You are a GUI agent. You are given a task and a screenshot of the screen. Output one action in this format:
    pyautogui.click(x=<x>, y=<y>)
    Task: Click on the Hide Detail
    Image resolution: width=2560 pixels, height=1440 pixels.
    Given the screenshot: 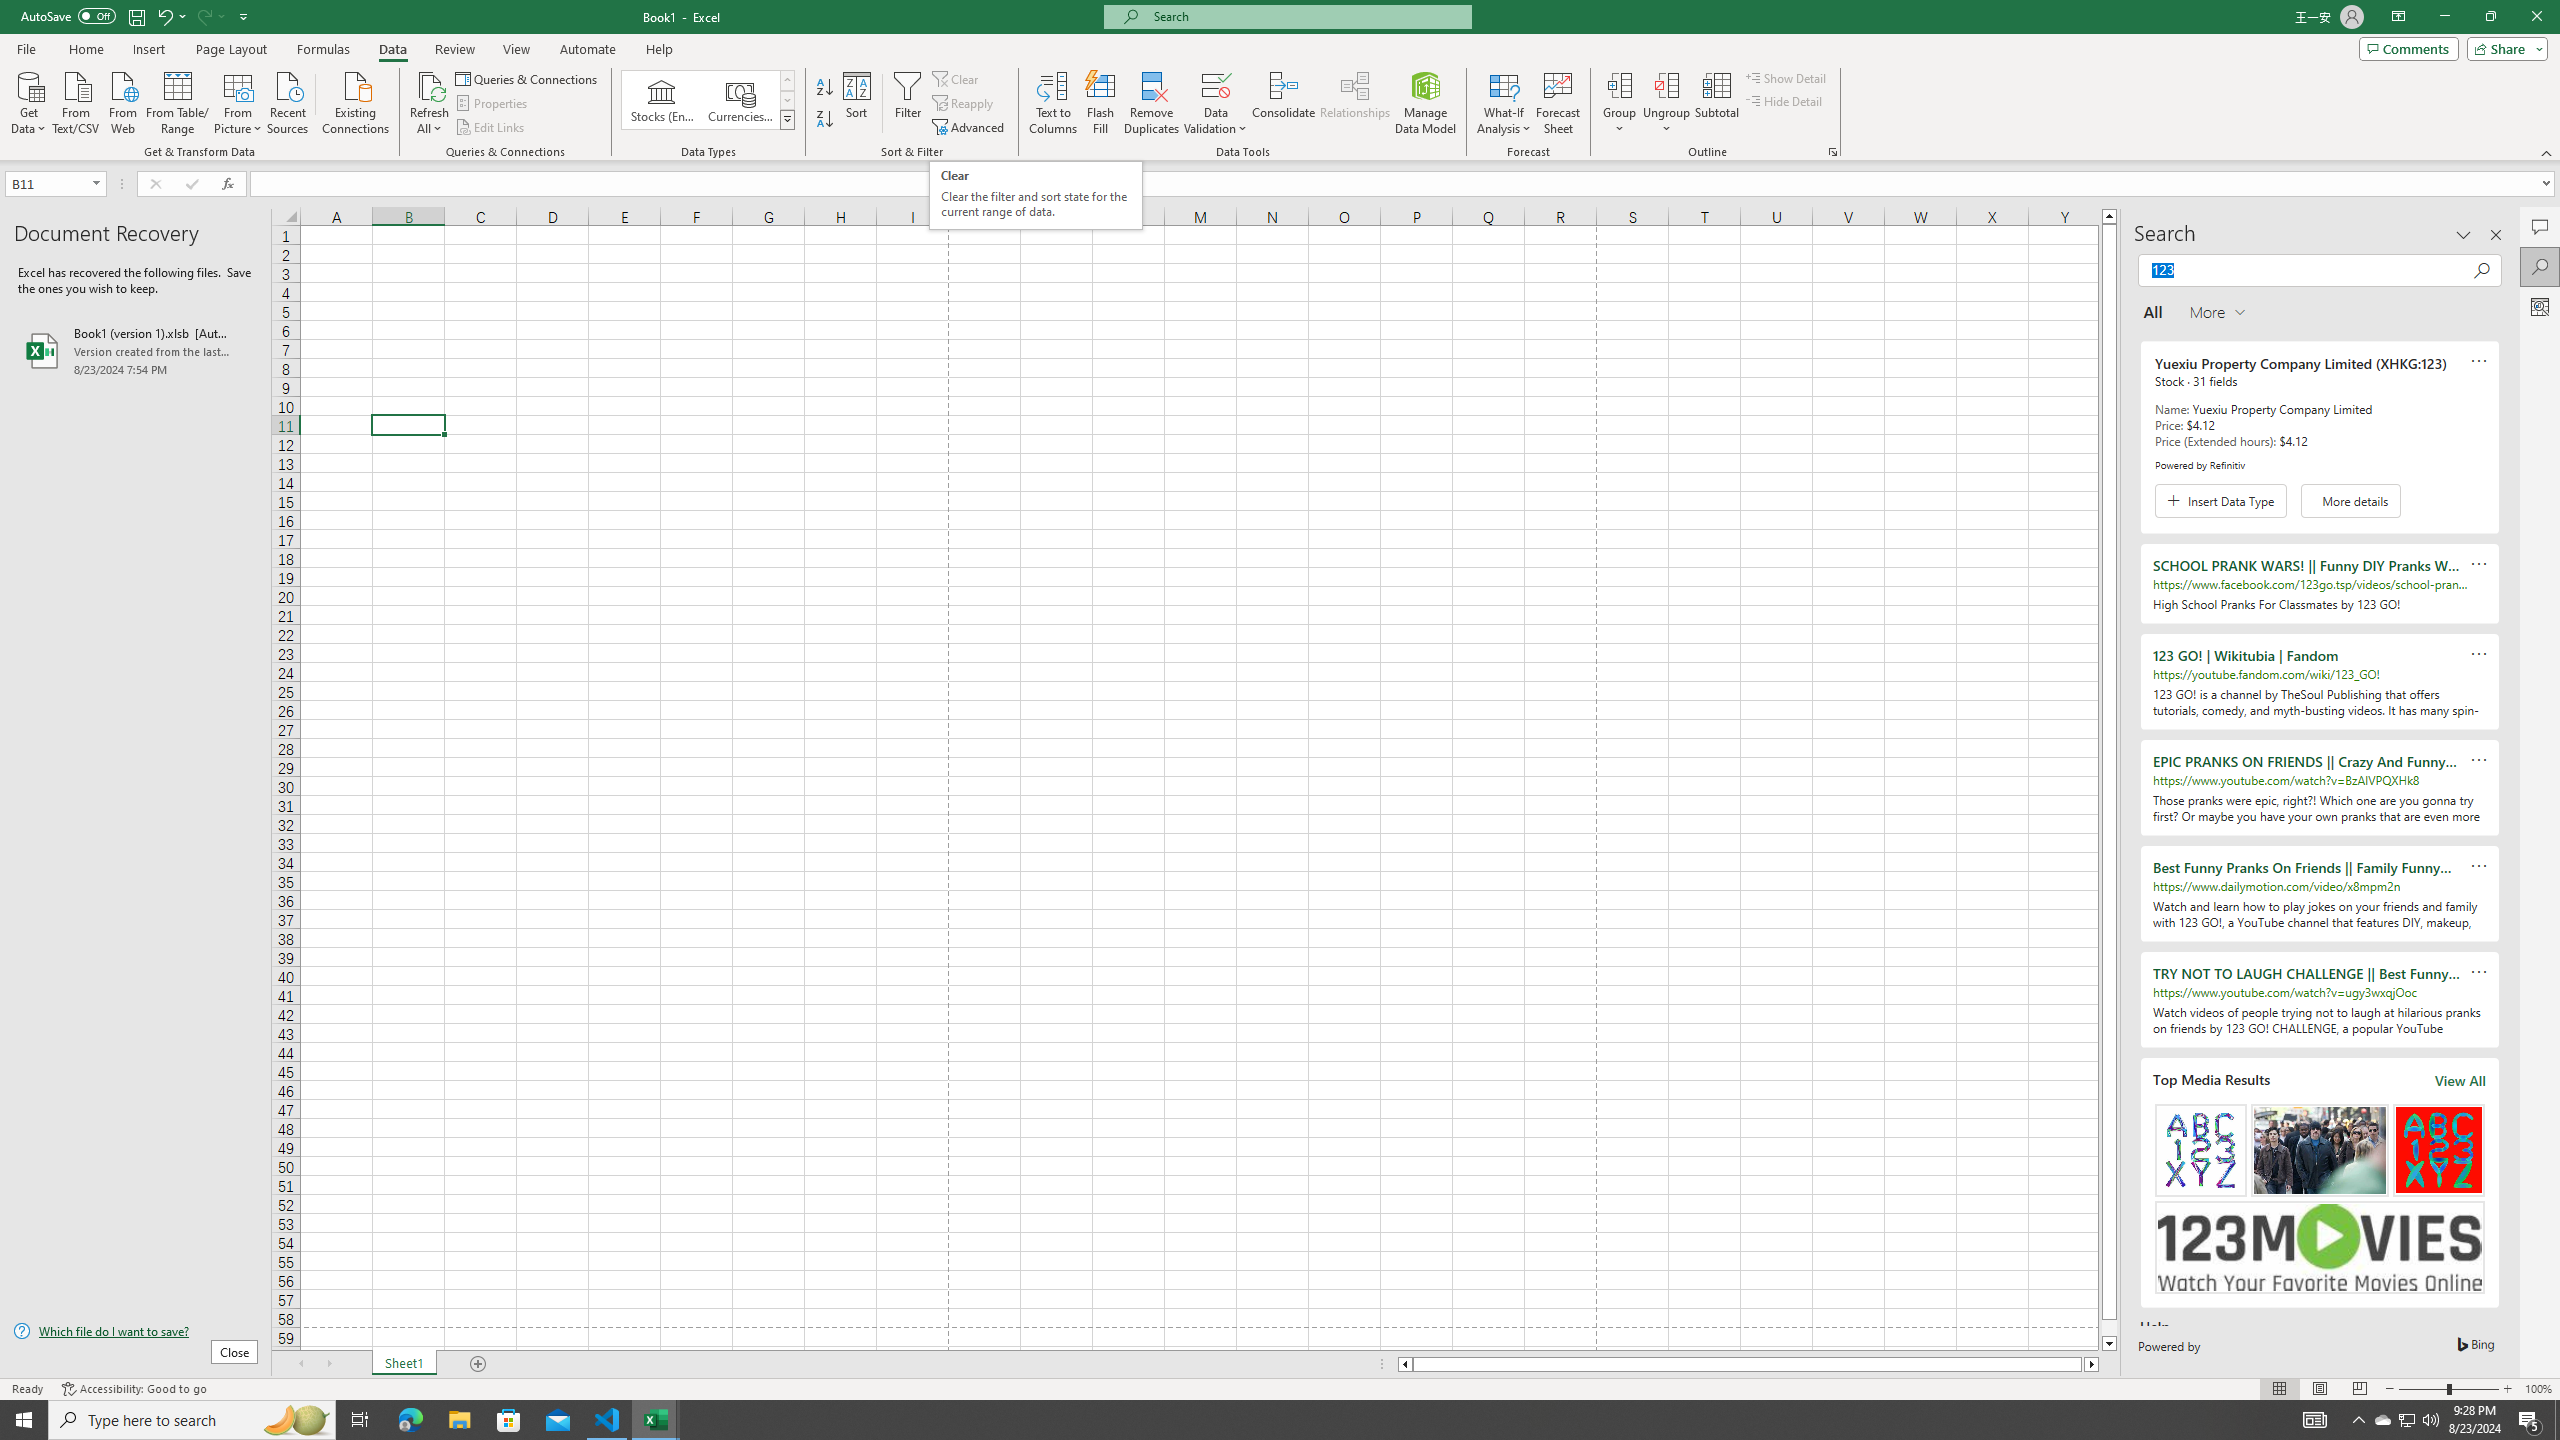 What is the action you would take?
    pyautogui.click(x=1784, y=100)
    